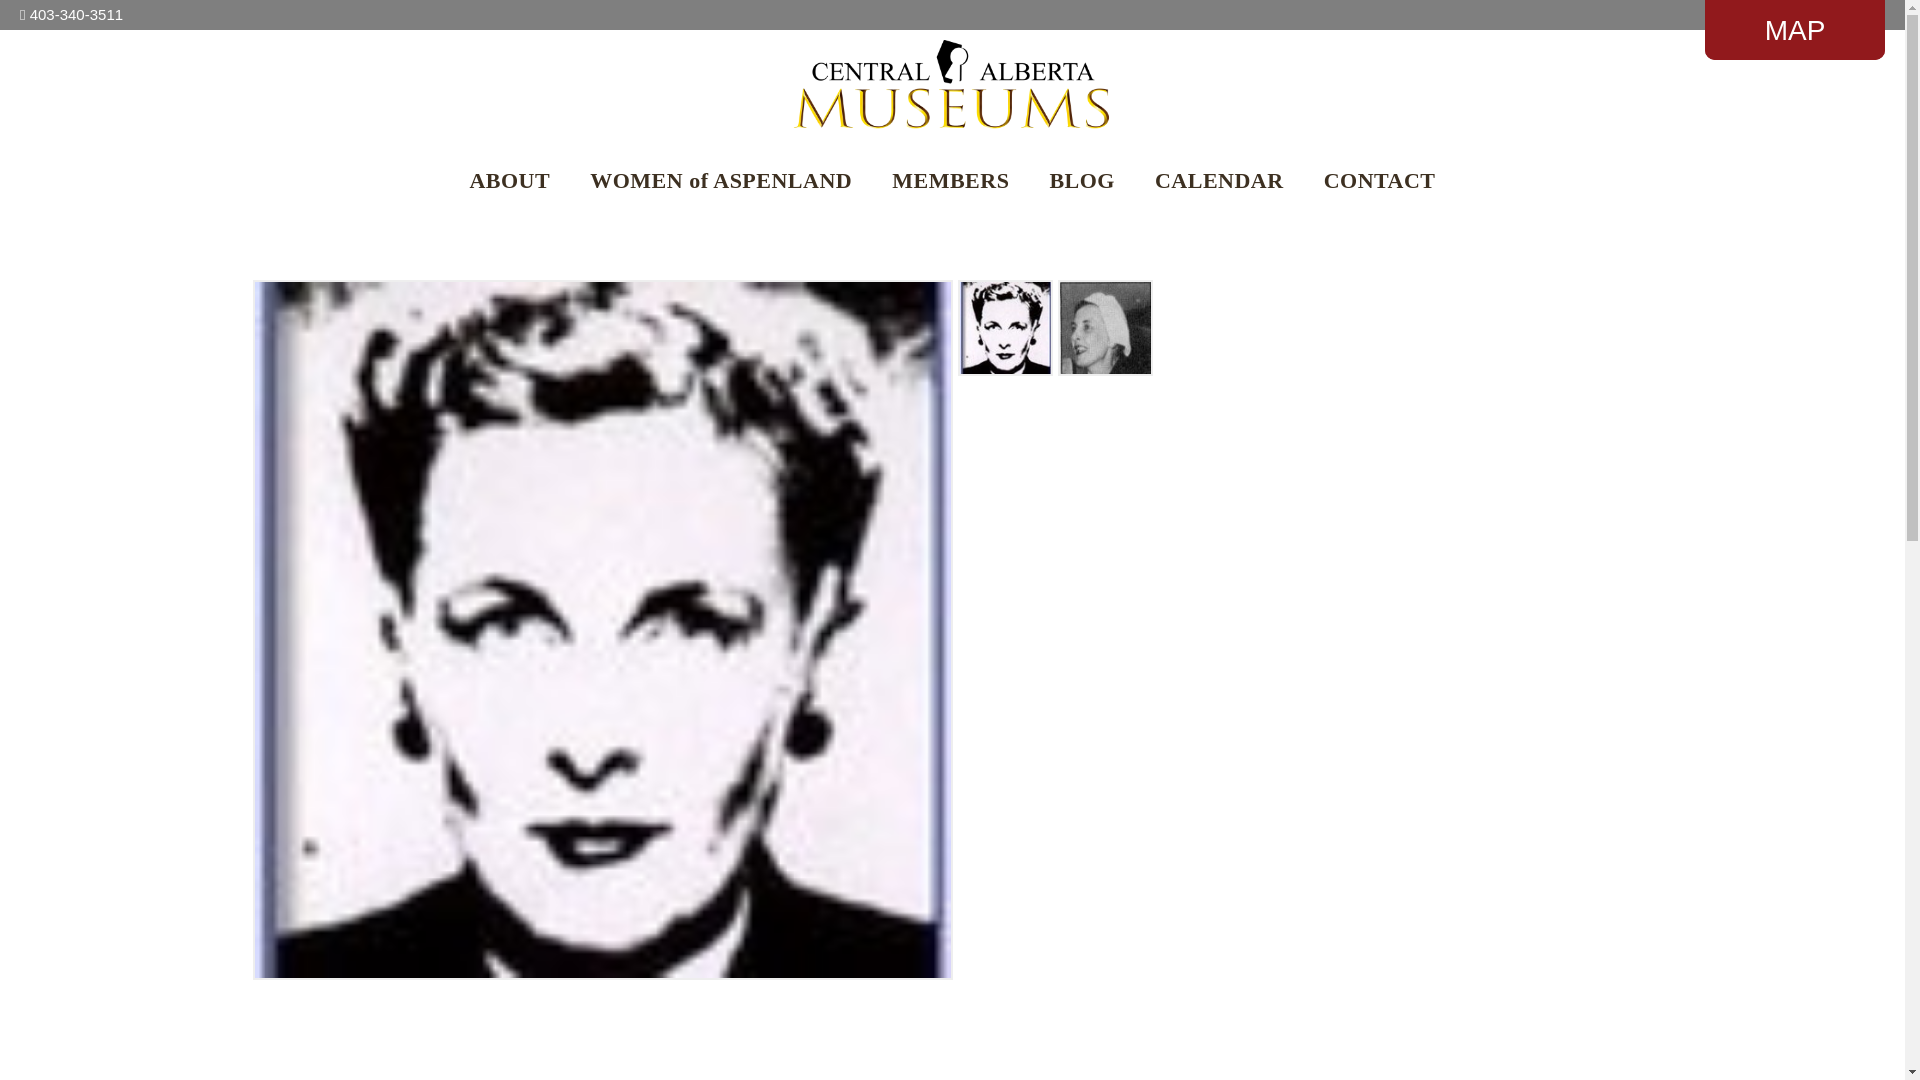  I want to click on MEMBERS, so click(950, 180).